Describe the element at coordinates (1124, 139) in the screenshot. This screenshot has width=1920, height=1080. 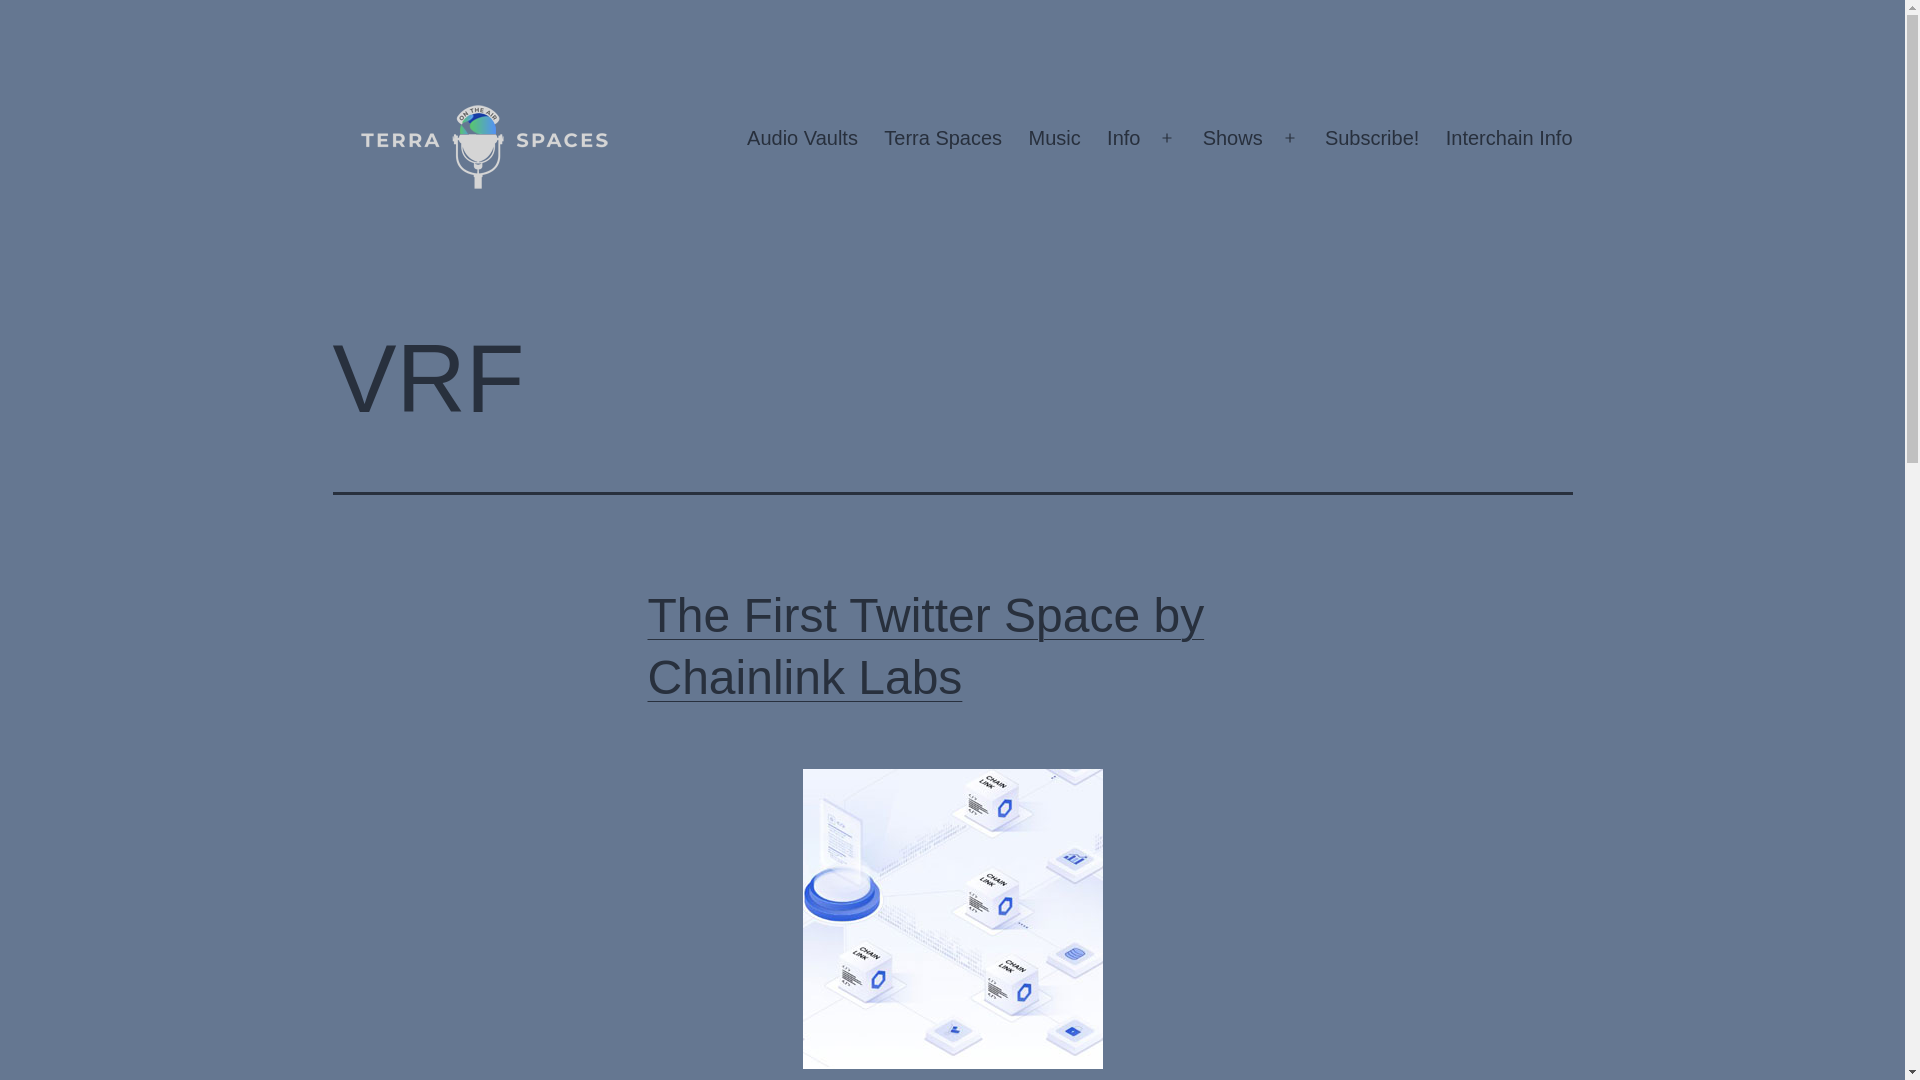
I see `Info` at that location.